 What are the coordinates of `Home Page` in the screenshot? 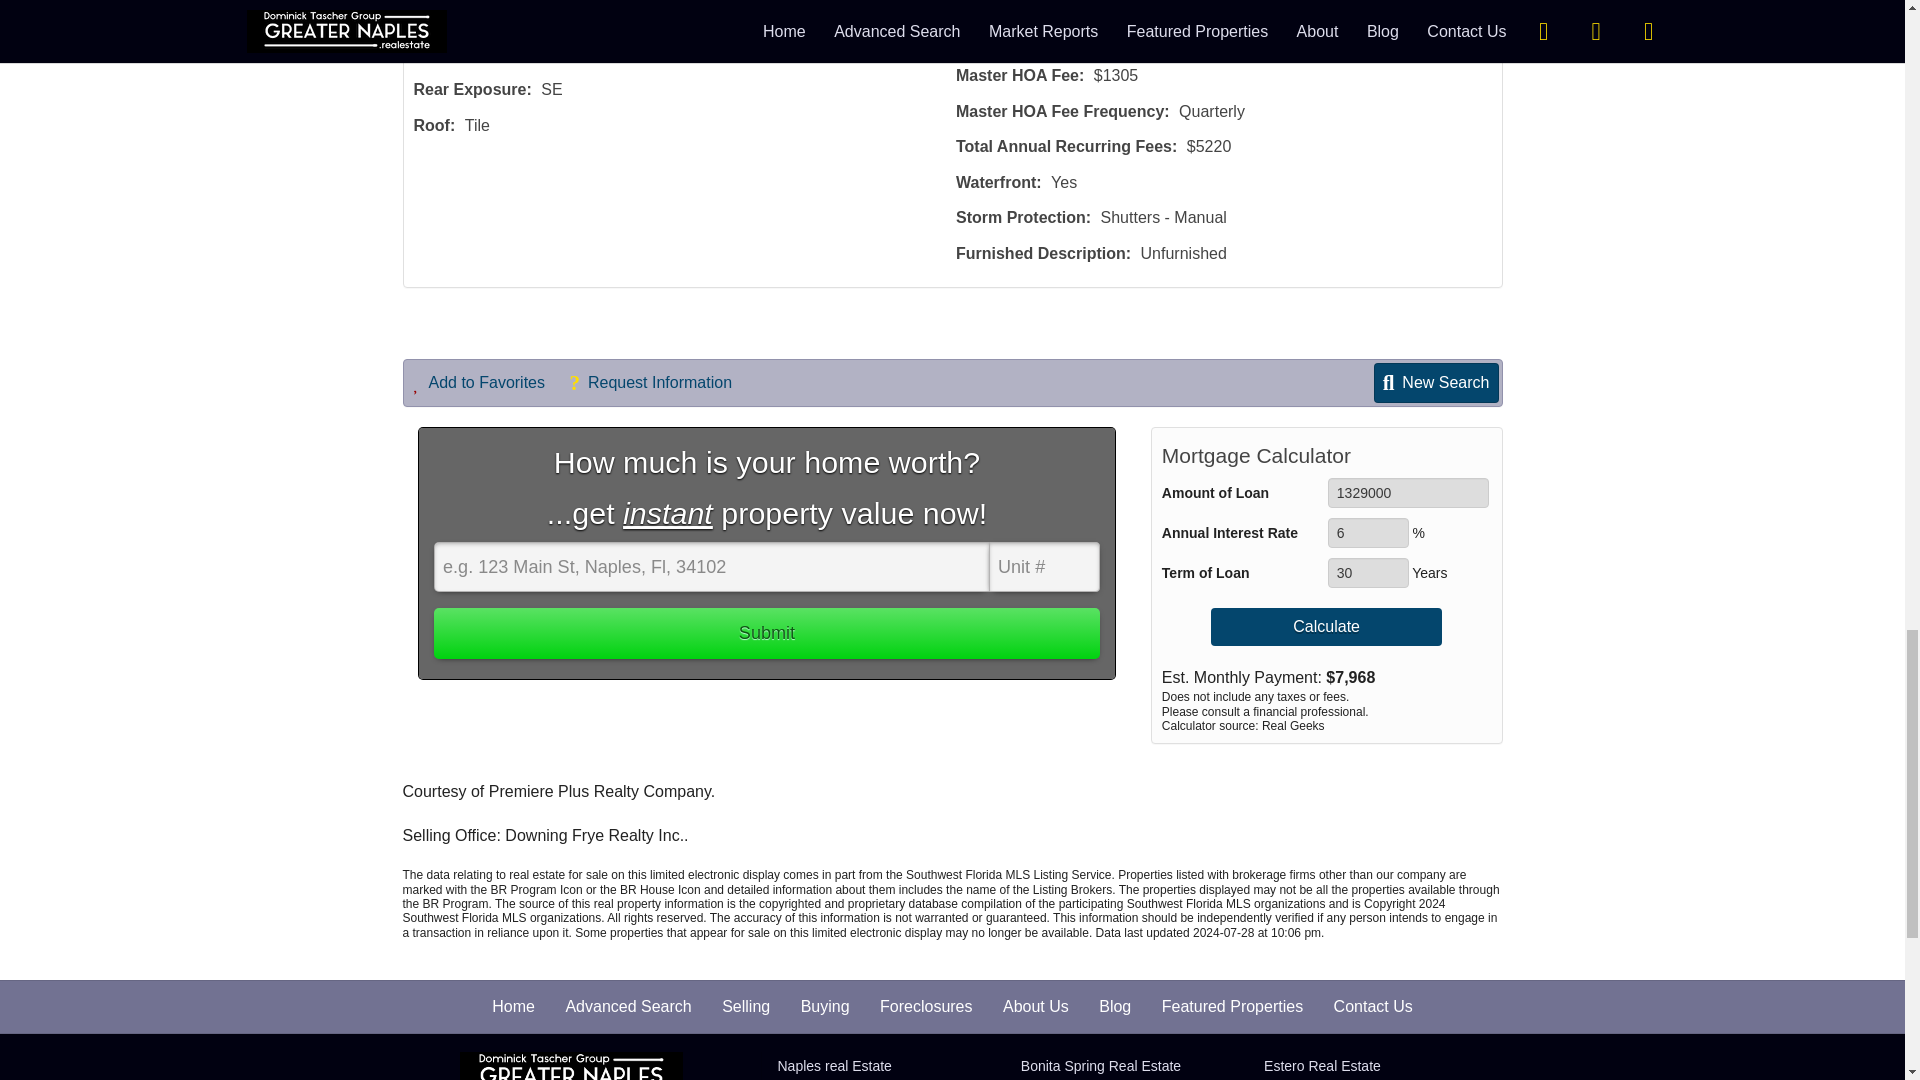 It's located at (572, 1066).